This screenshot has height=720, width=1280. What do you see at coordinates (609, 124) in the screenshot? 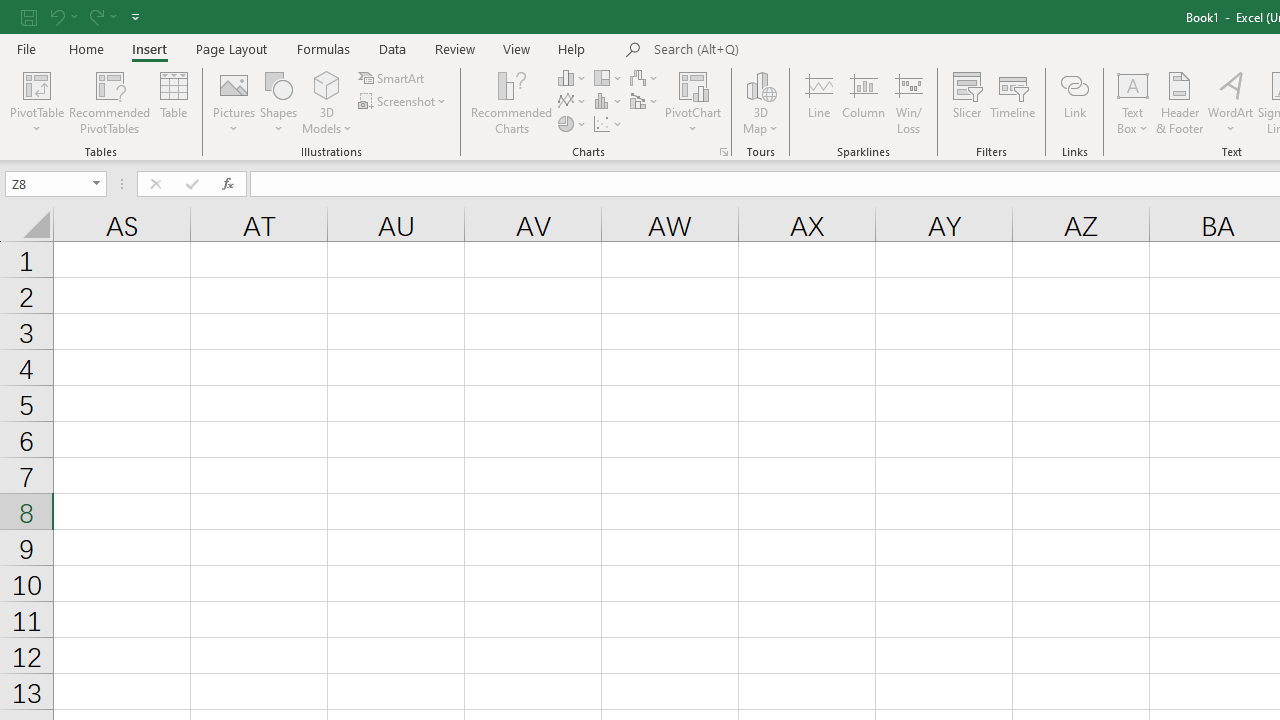
I see `Insert Scatter (X, Y) or Bubble Chart` at bounding box center [609, 124].